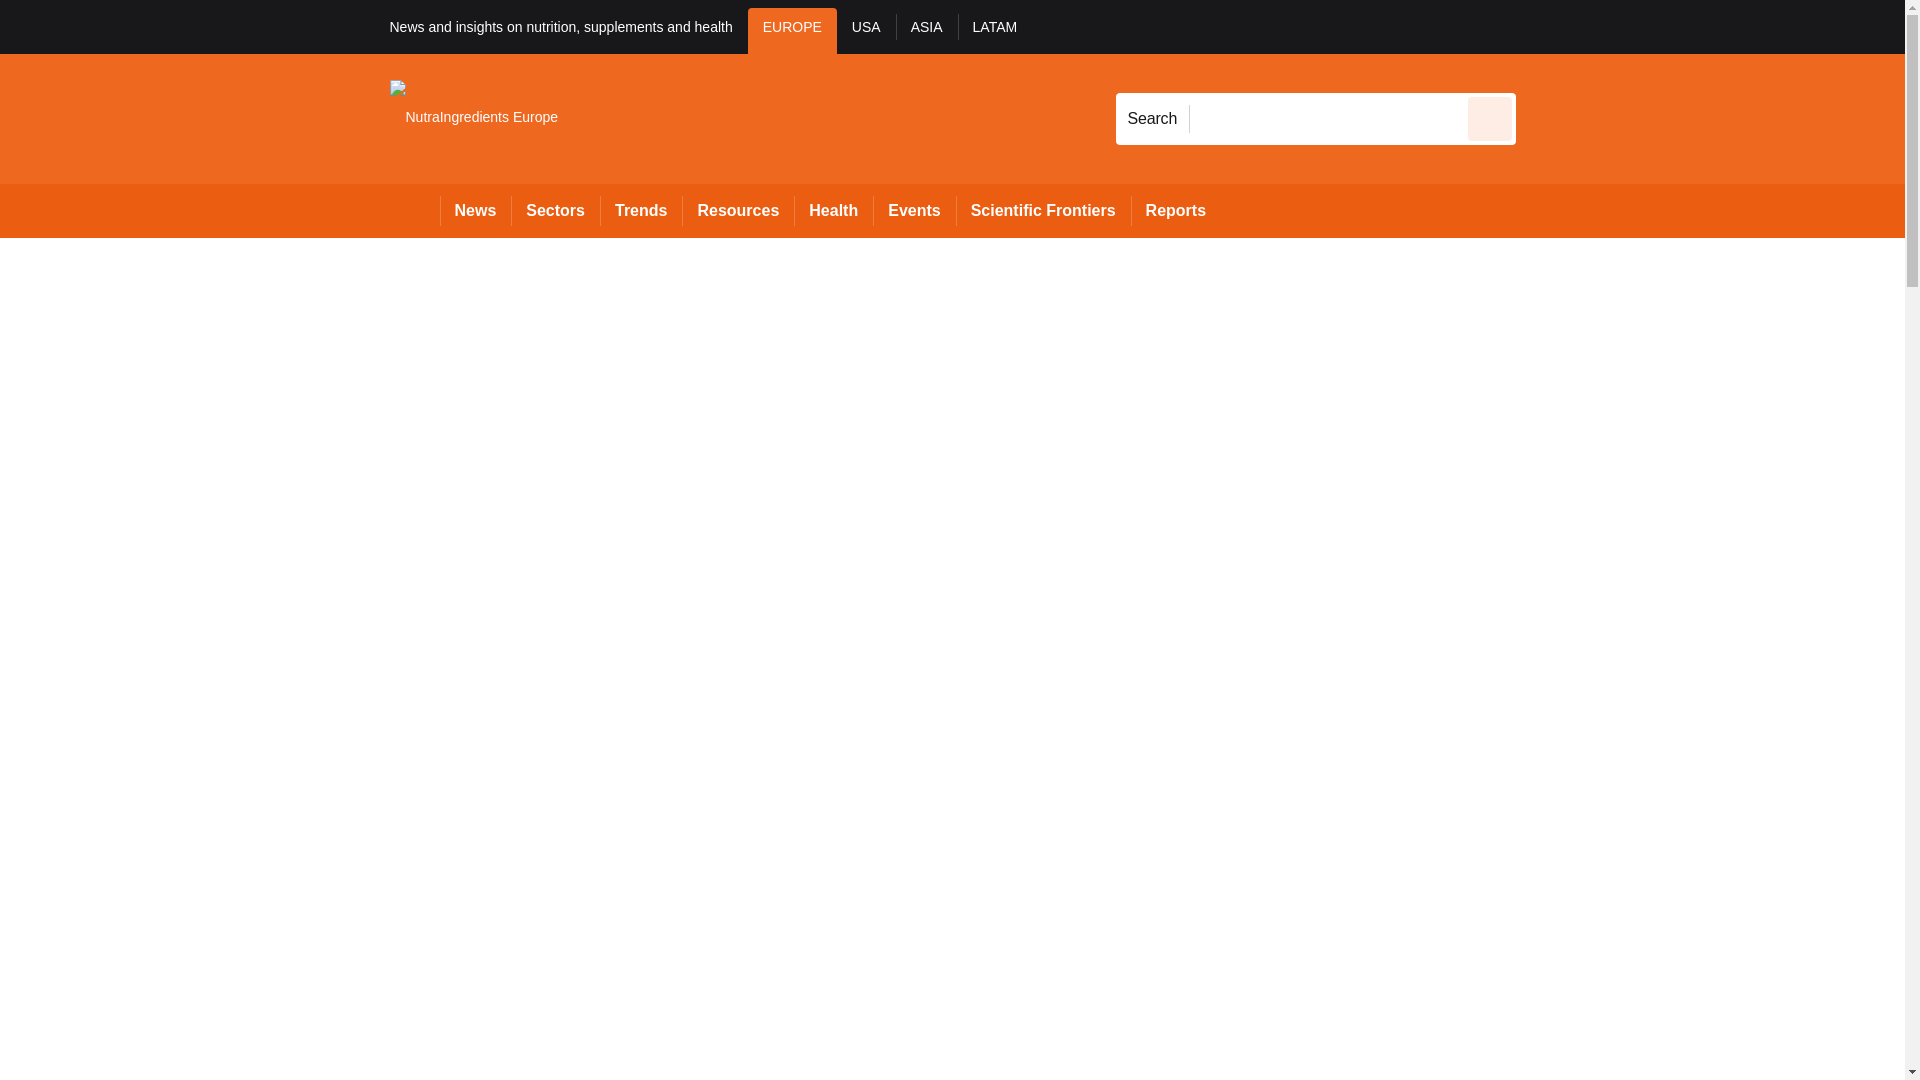  I want to click on LATAM, so click(995, 30).